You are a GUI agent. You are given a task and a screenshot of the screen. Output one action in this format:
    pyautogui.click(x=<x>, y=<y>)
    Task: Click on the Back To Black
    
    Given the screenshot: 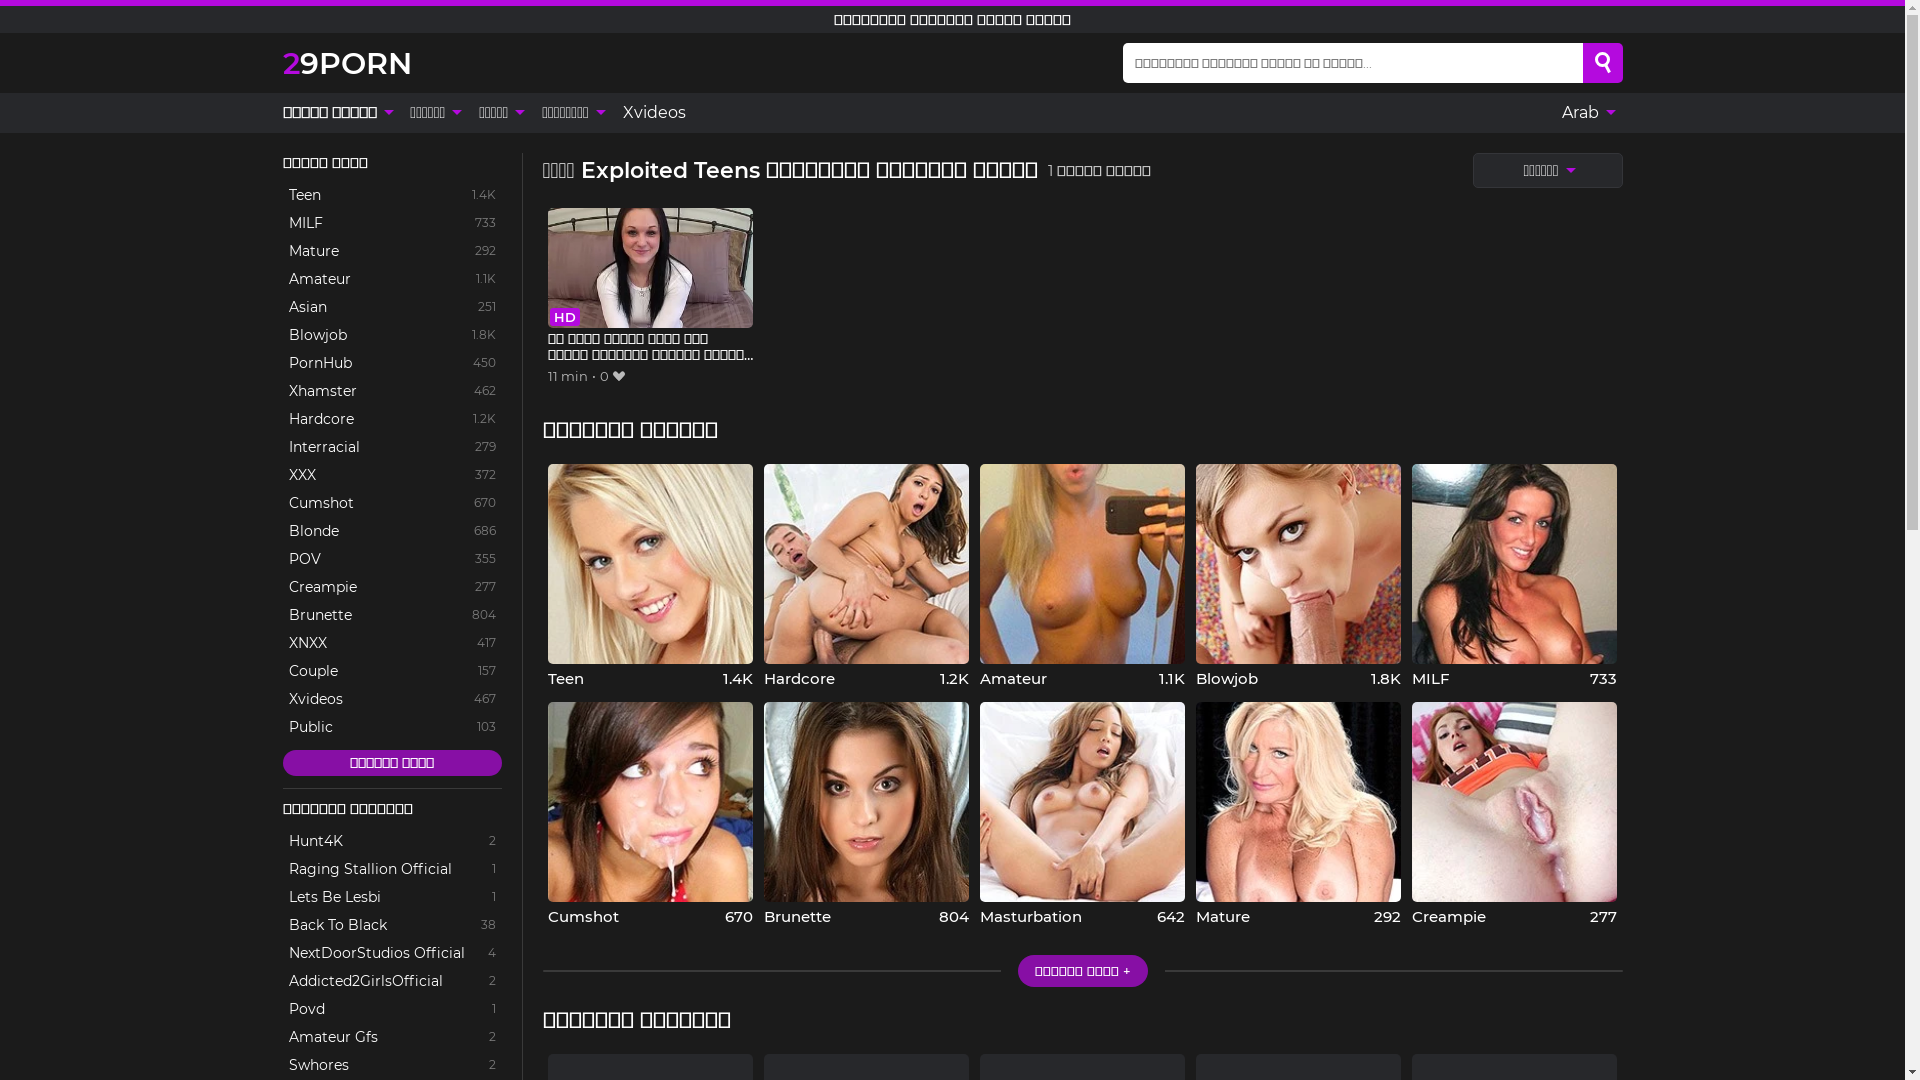 What is the action you would take?
    pyautogui.click(x=392, y=925)
    